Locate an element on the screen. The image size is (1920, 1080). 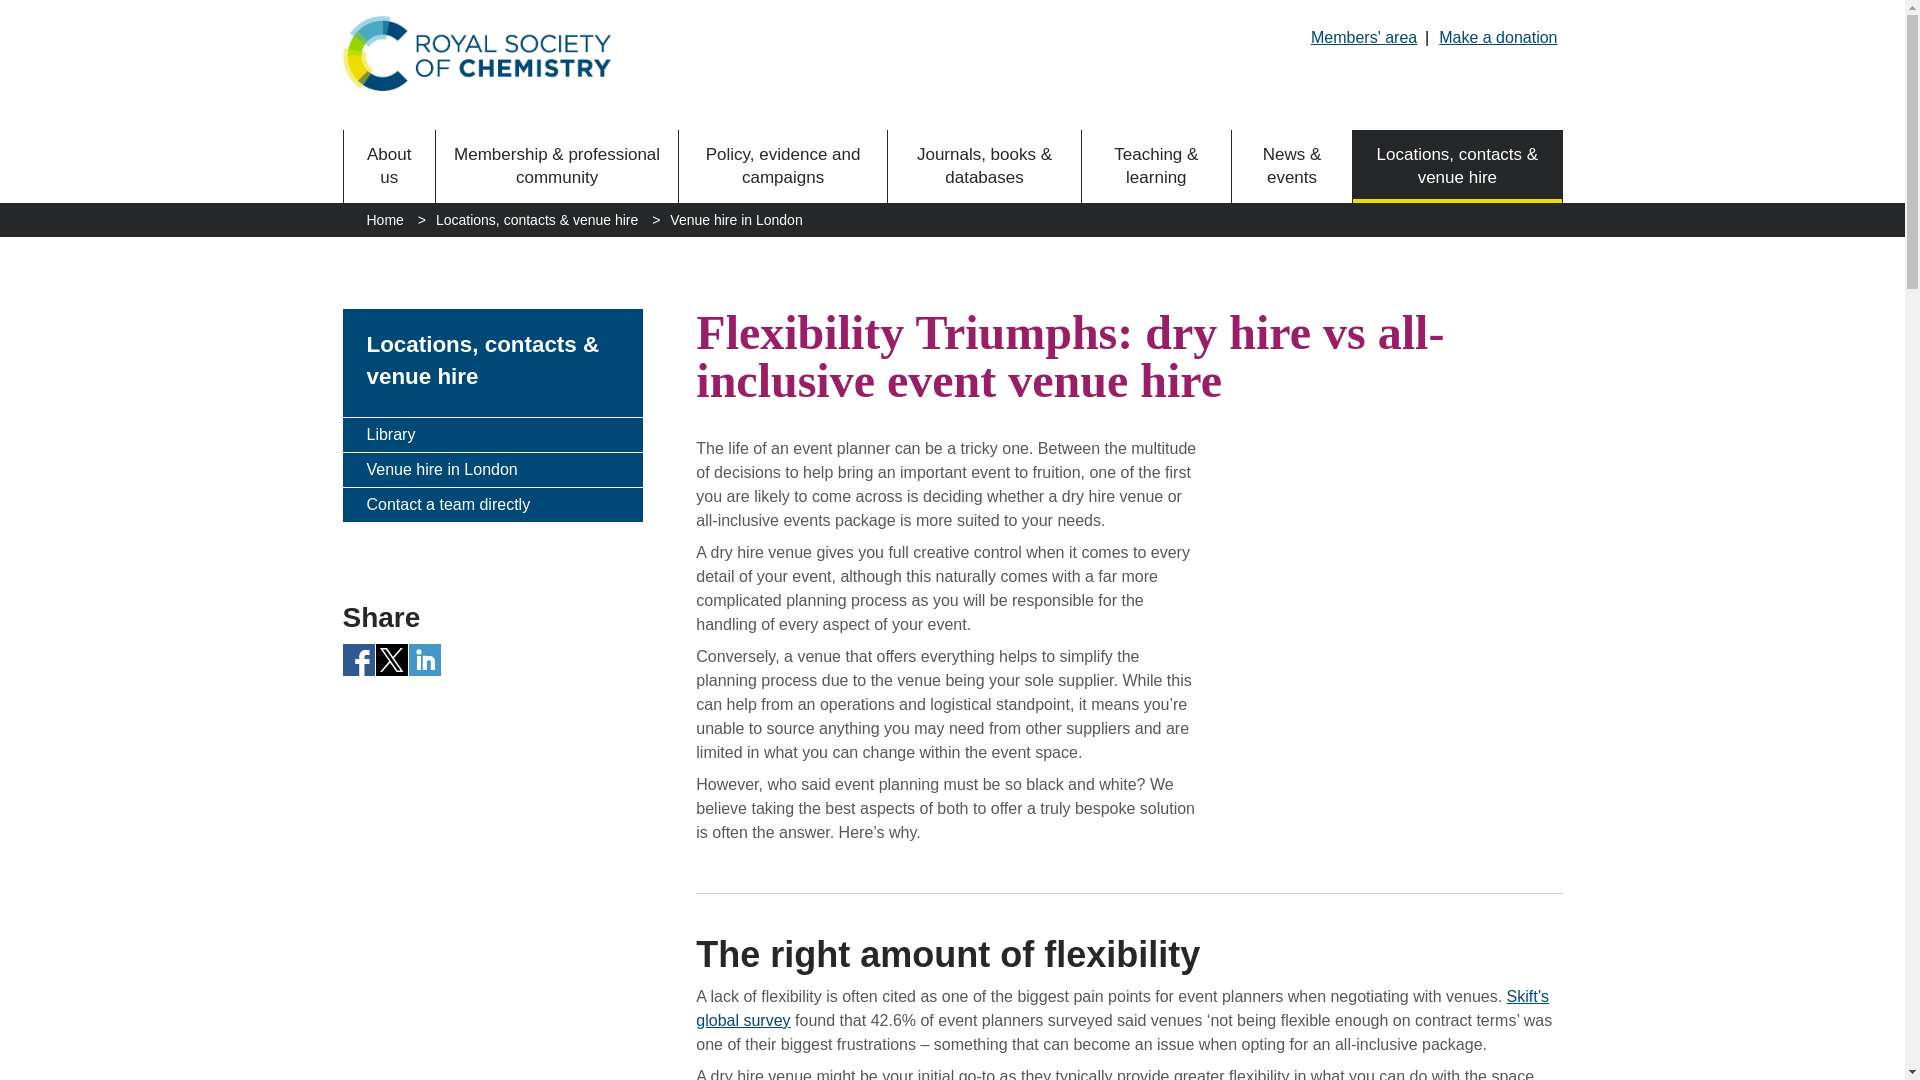
About us is located at coordinates (389, 166).